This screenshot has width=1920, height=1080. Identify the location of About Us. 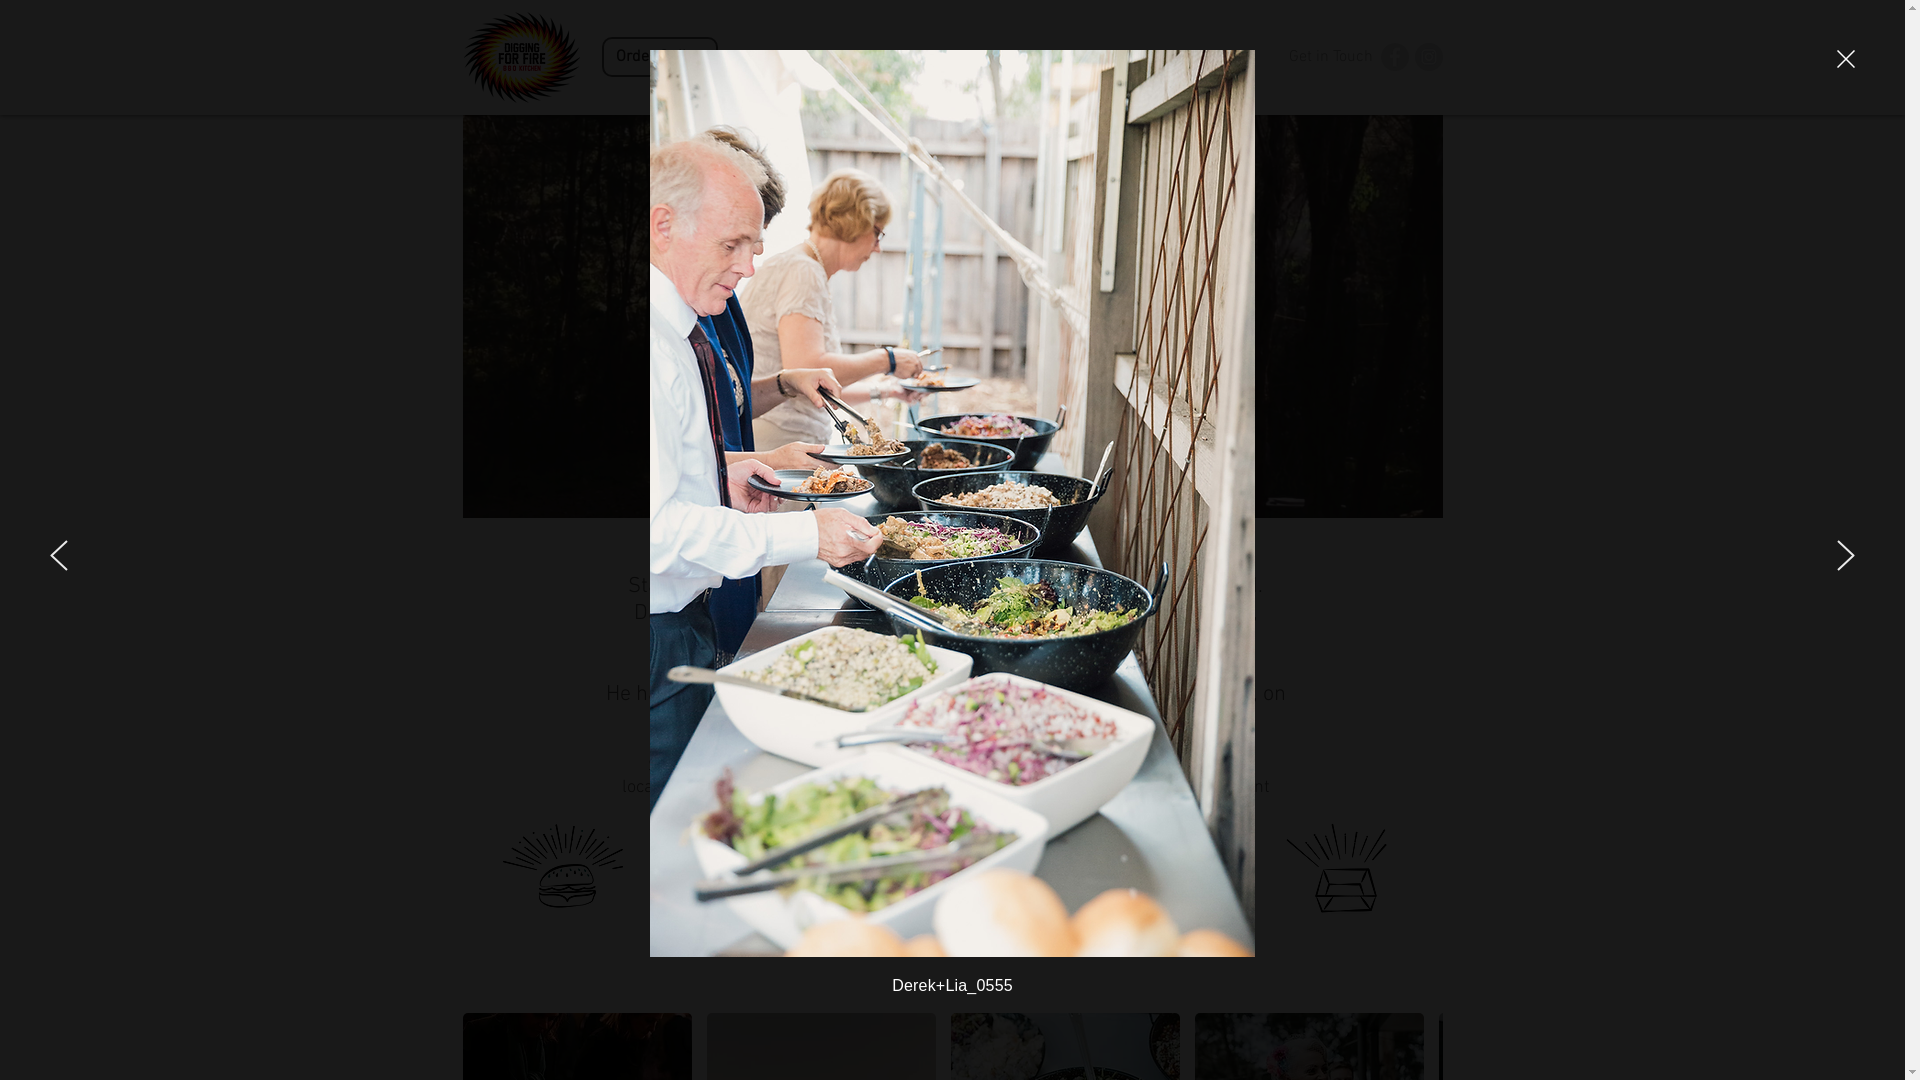
(786, 58).